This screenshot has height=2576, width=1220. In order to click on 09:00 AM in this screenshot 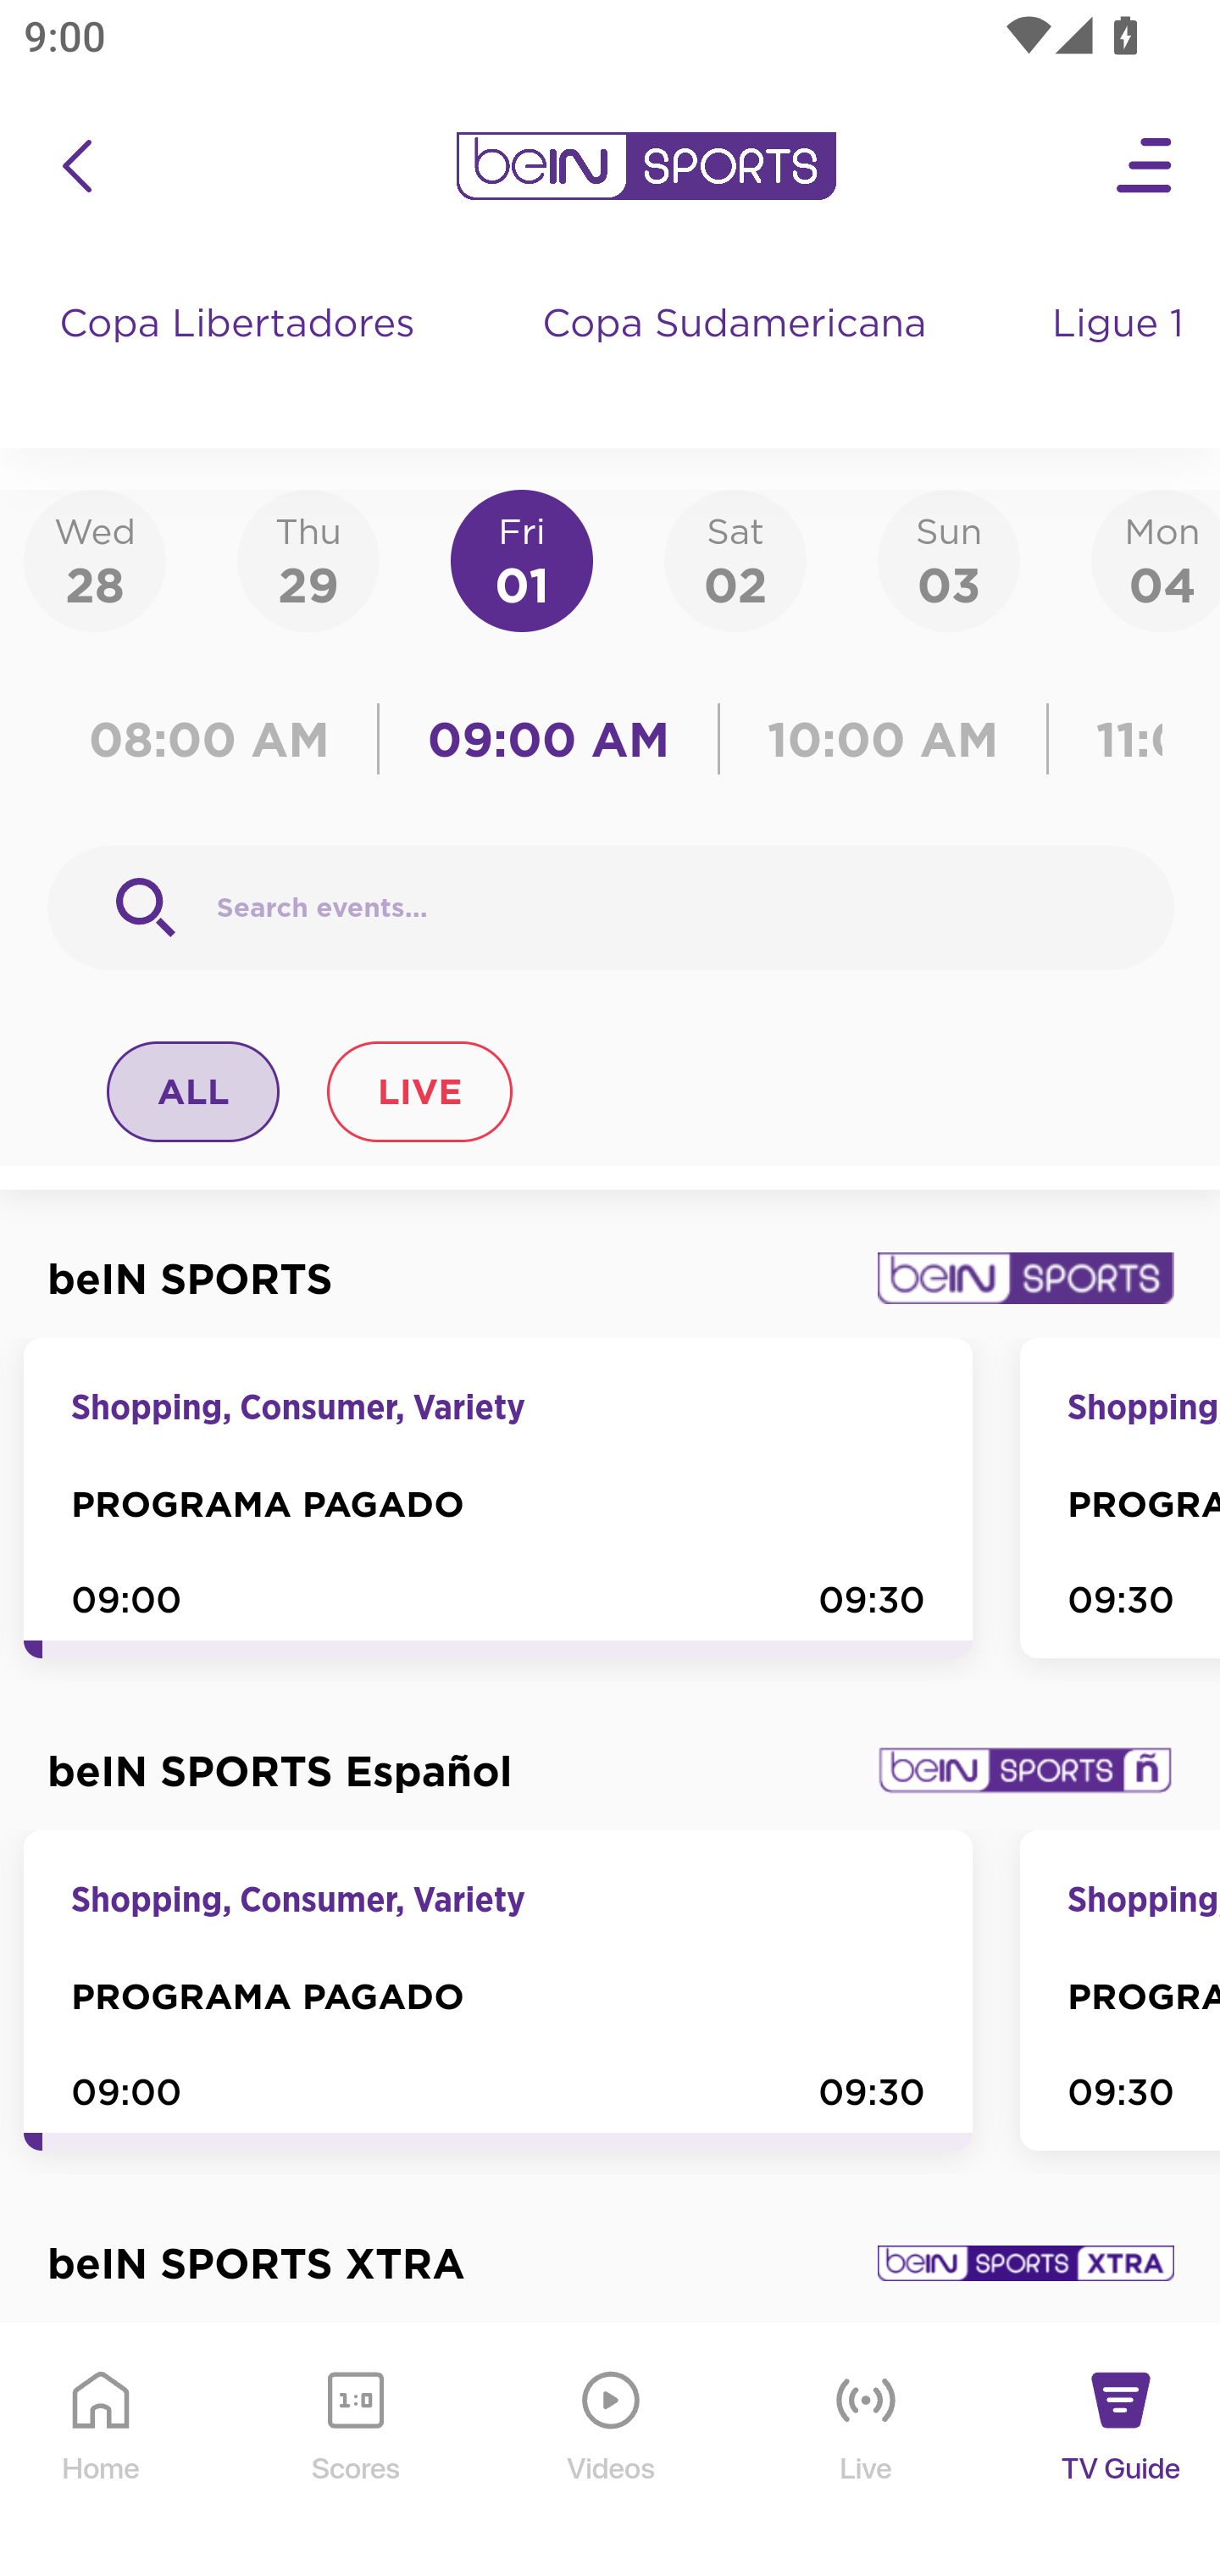, I will do `click(549, 739)`.